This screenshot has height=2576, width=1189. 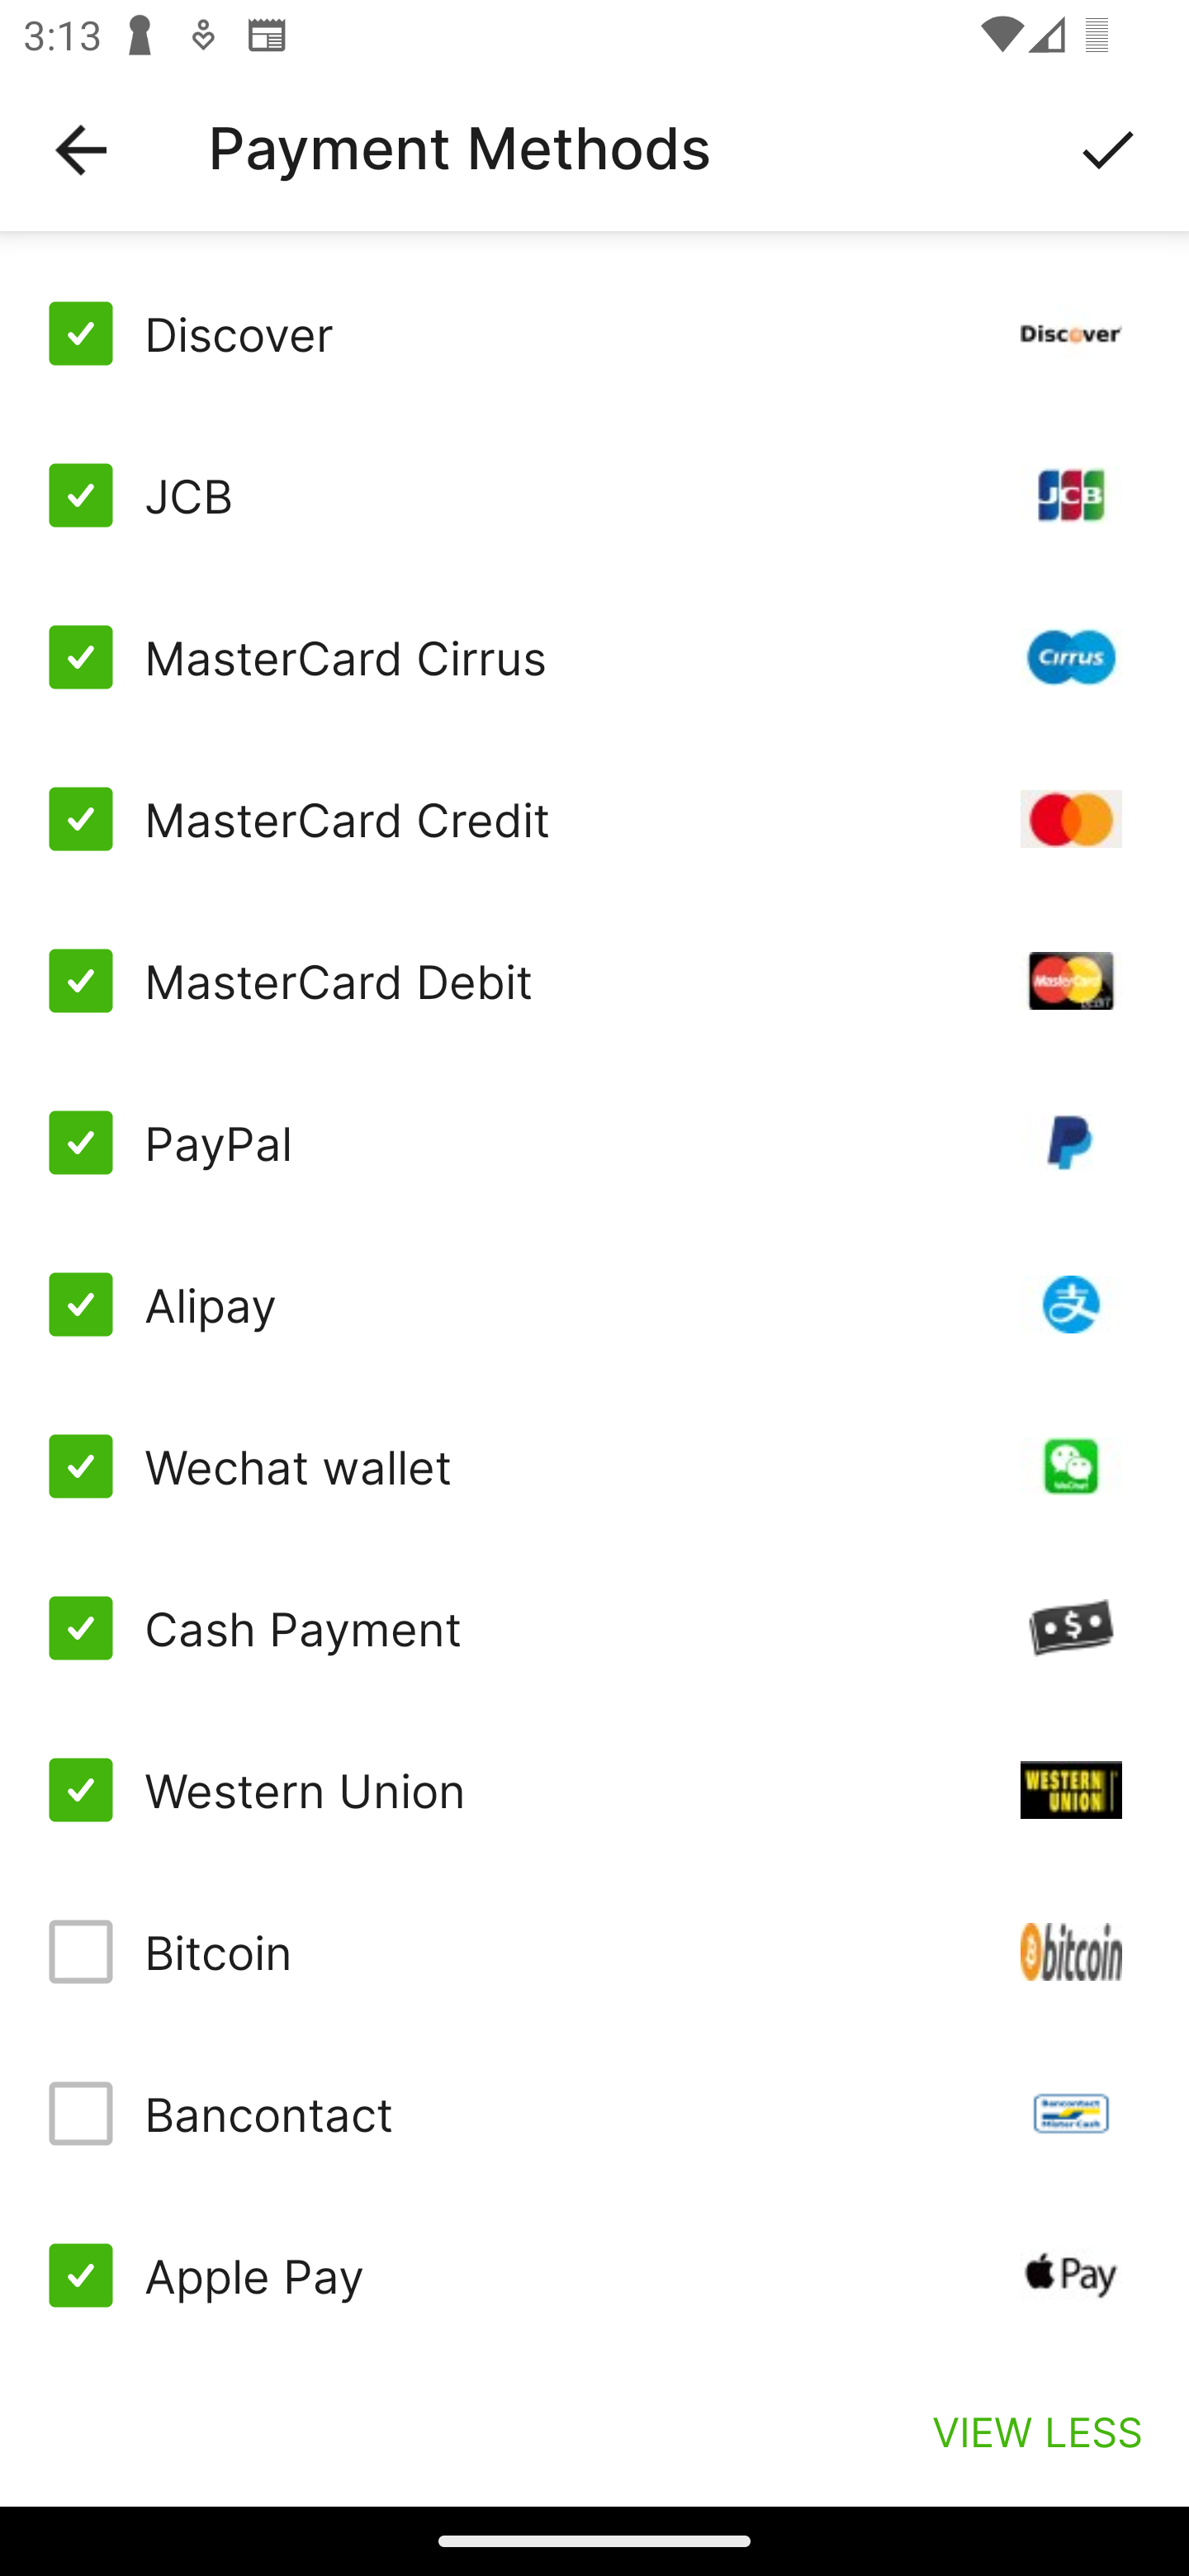 What do you see at coordinates (594, 2114) in the screenshot?
I see `Bancontact` at bounding box center [594, 2114].